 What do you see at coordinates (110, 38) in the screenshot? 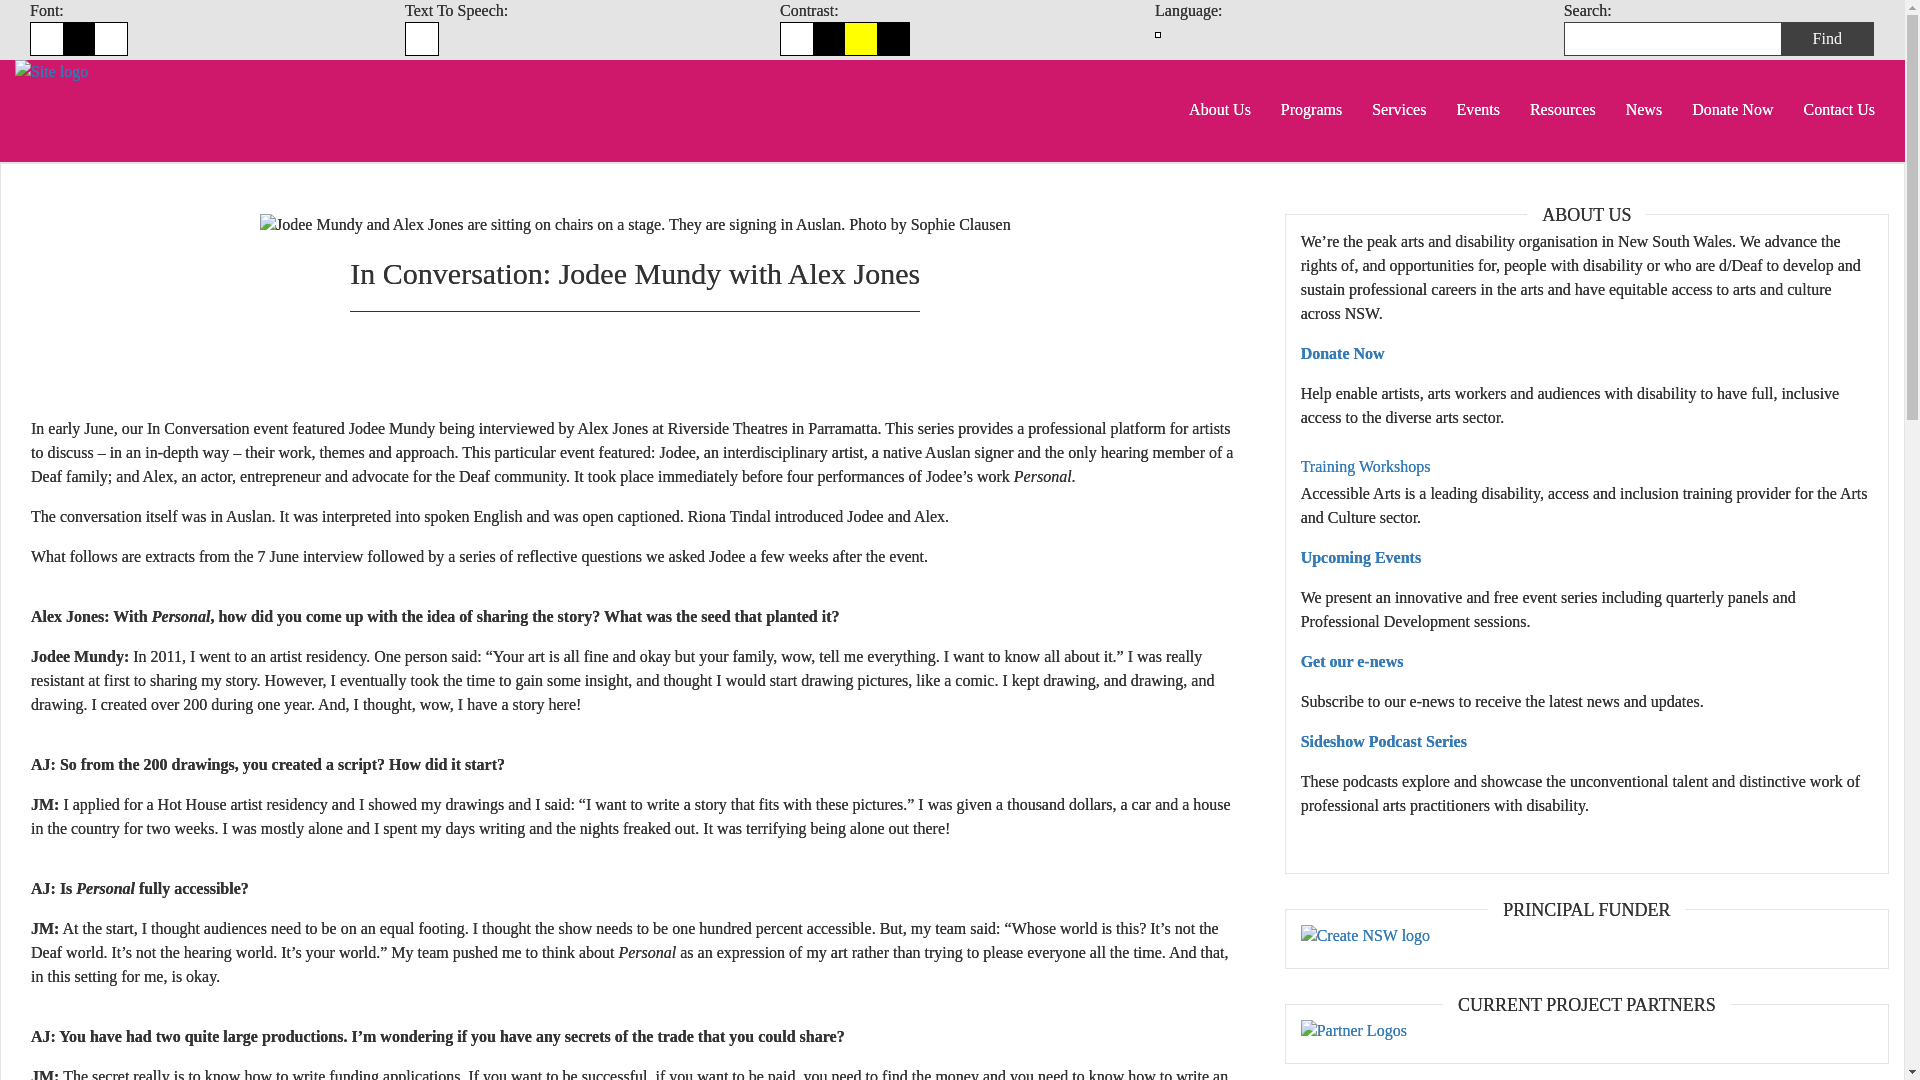
I see `Larger font` at bounding box center [110, 38].